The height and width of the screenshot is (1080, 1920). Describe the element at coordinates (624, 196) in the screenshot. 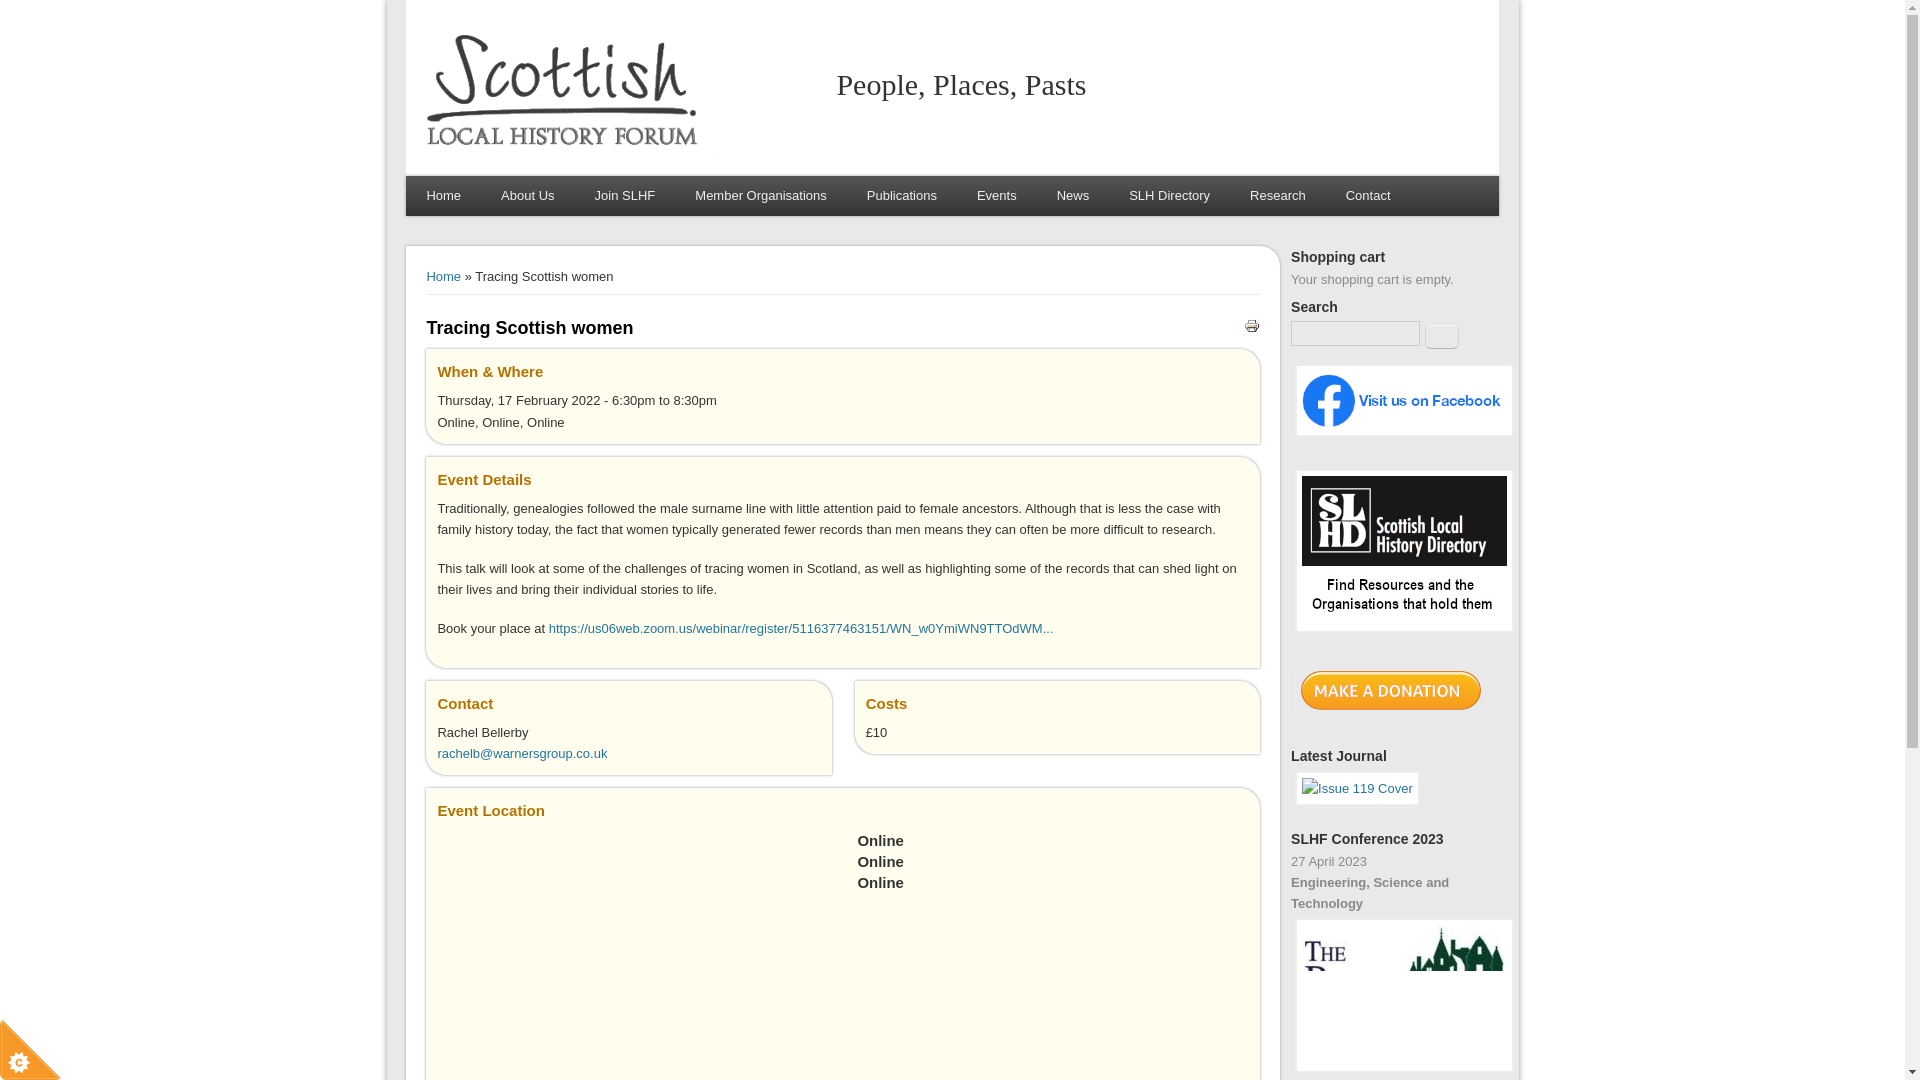

I see `Become a member of Scottish Local History Forum` at that location.